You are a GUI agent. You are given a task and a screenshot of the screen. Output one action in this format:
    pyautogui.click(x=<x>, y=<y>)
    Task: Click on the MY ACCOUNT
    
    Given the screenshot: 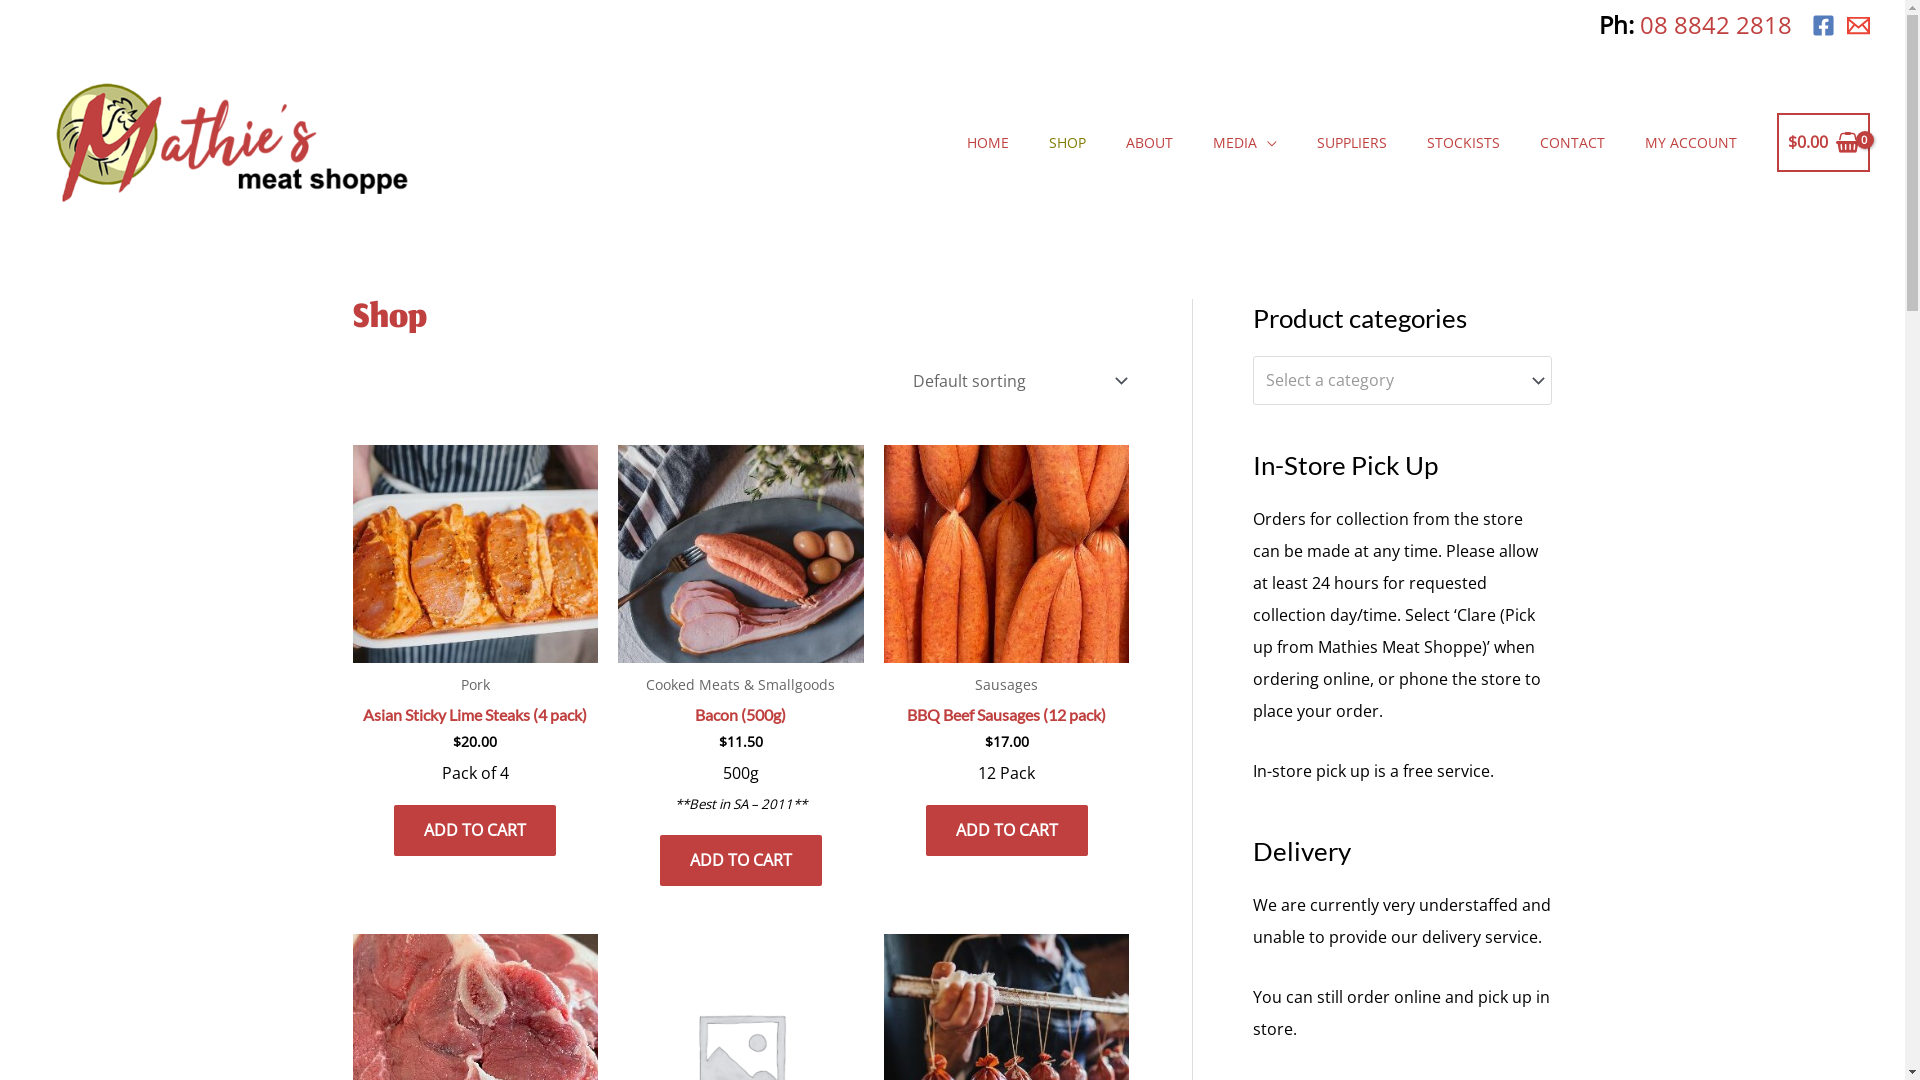 What is the action you would take?
    pyautogui.click(x=1691, y=143)
    